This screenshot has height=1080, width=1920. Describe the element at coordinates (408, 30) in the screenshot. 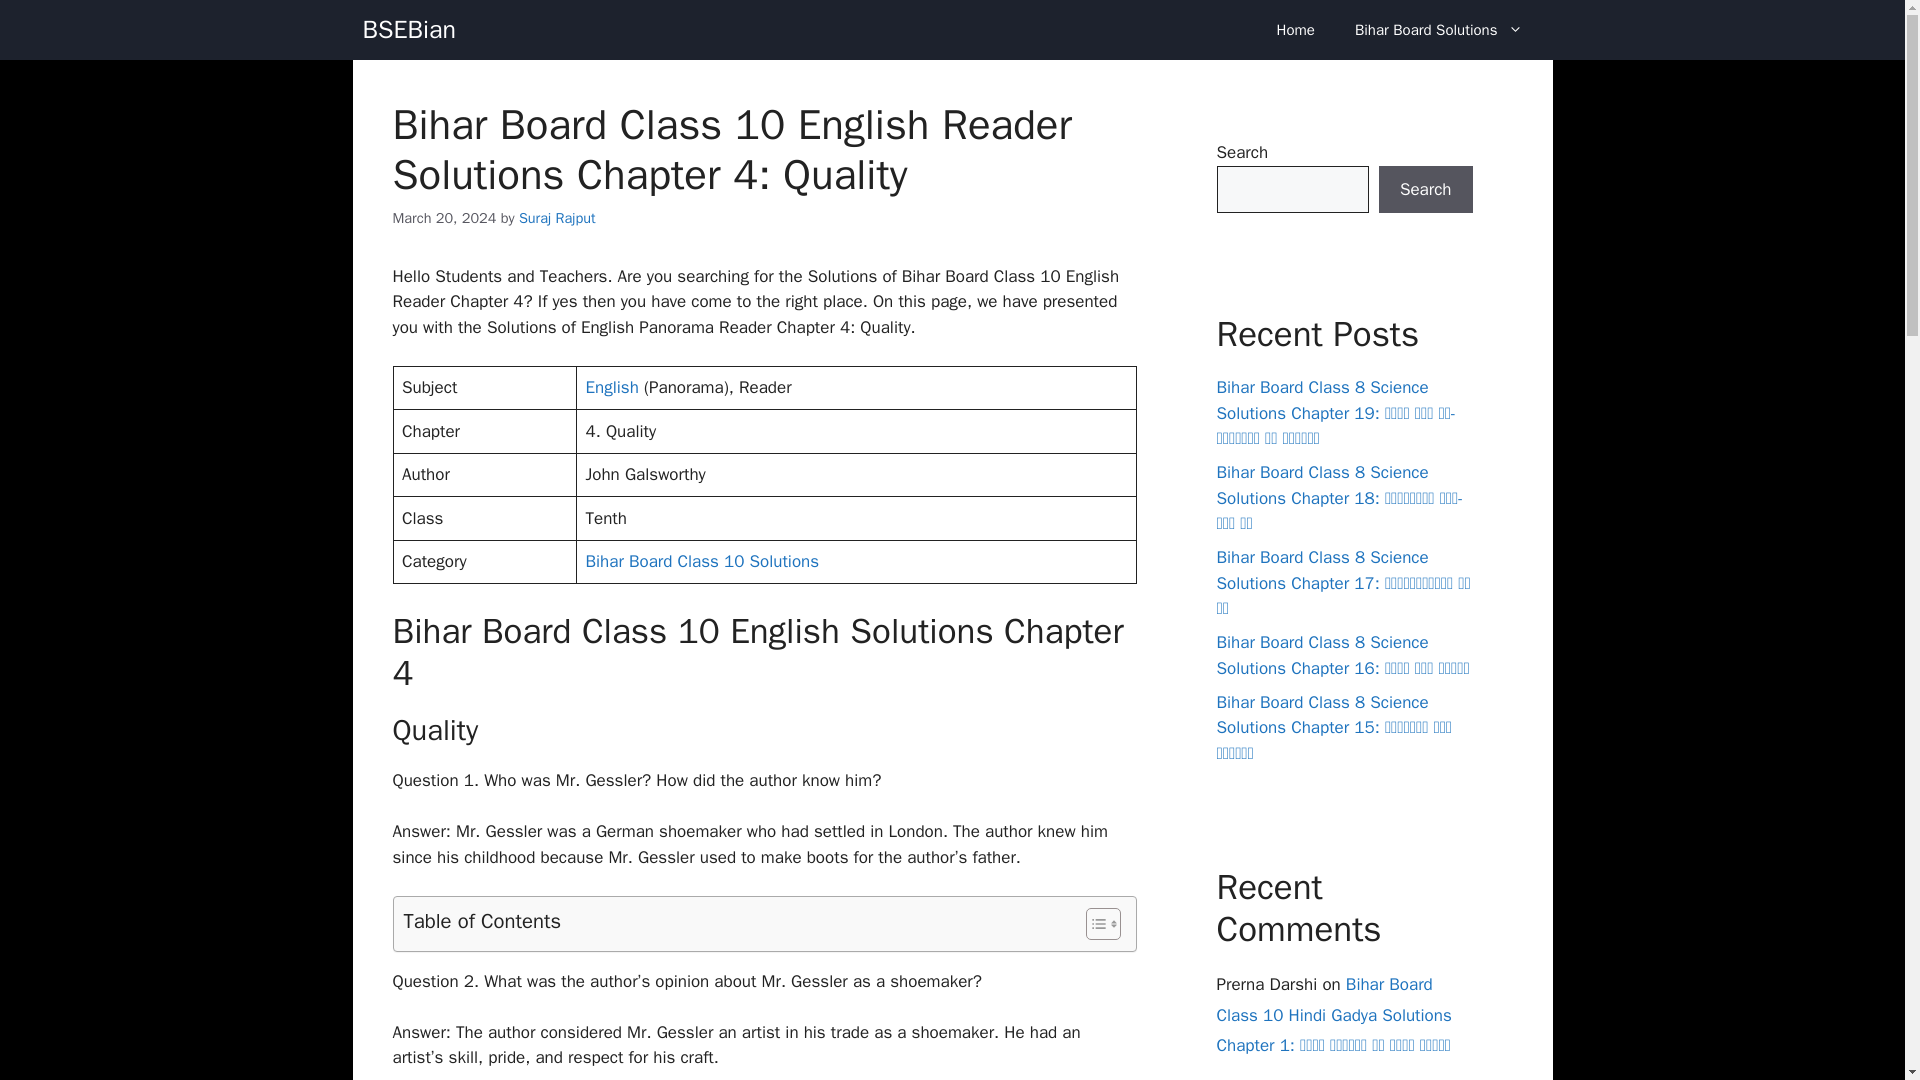

I see `BSEBian` at that location.